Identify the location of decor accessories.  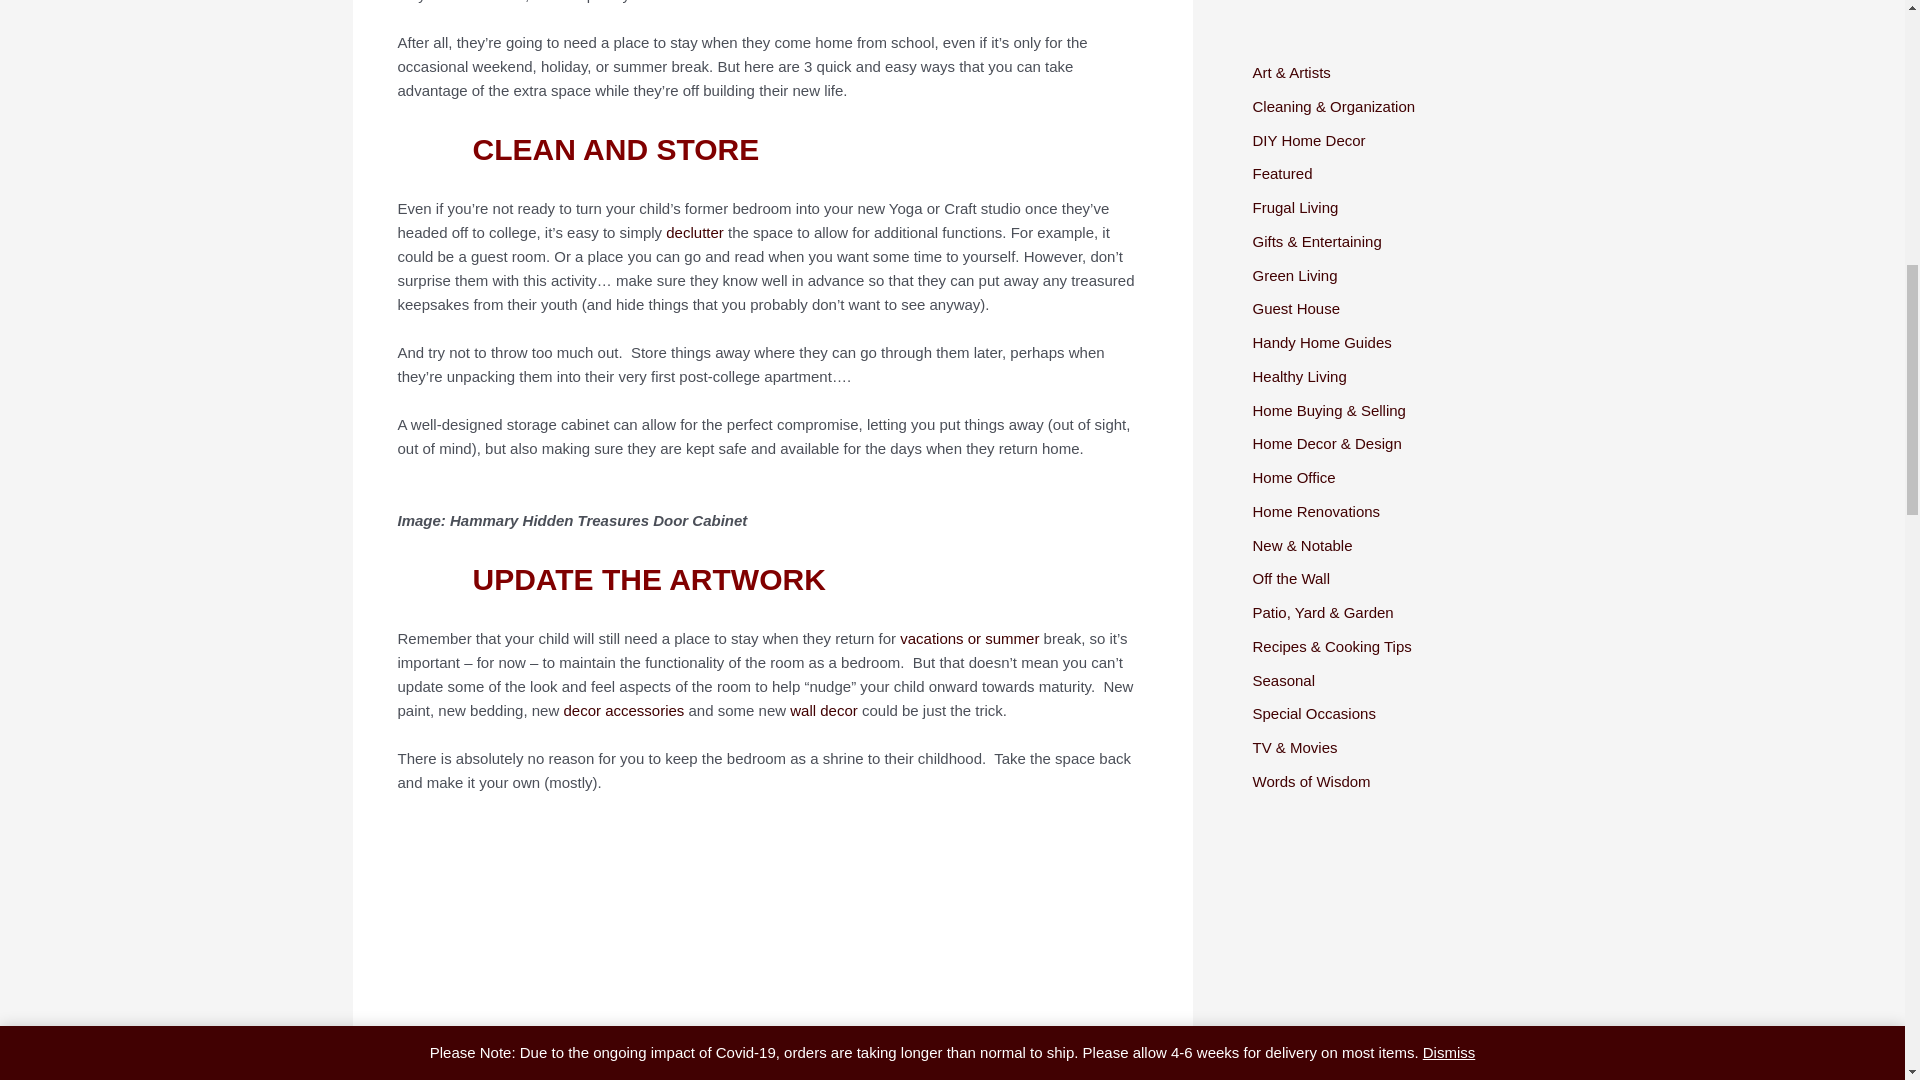
(622, 710).